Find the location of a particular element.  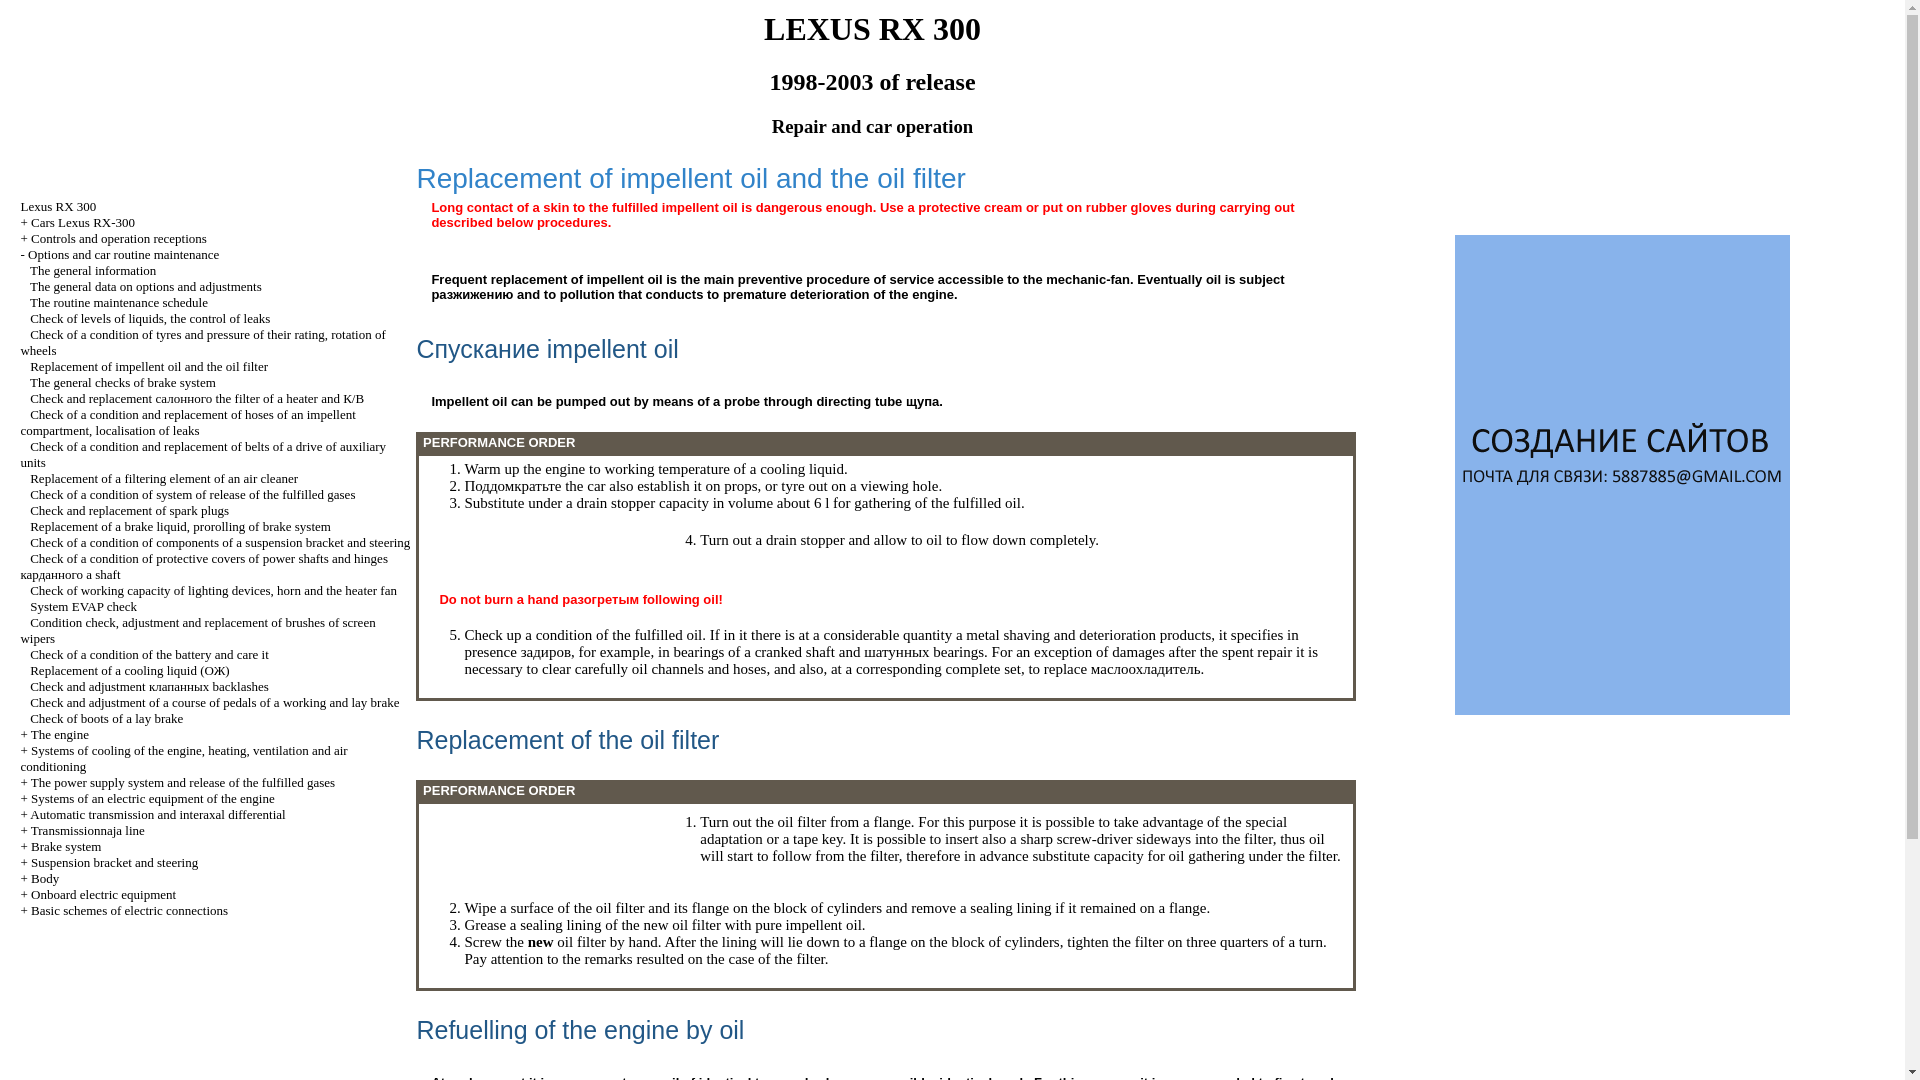

Options and car routine maintenance is located at coordinates (123, 254).